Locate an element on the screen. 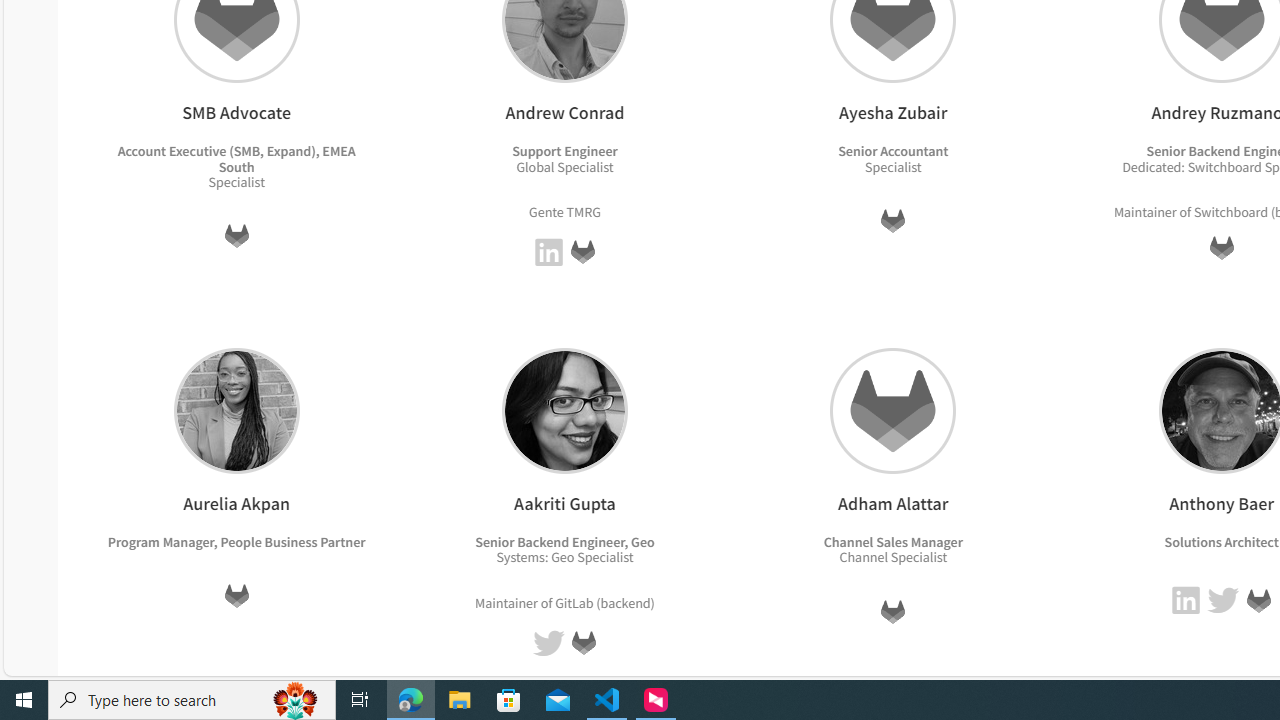 This screenshot has width=1280, height=720. Account Executive (SMB, Expand), EMEA South is located at coordinates (236, 158).